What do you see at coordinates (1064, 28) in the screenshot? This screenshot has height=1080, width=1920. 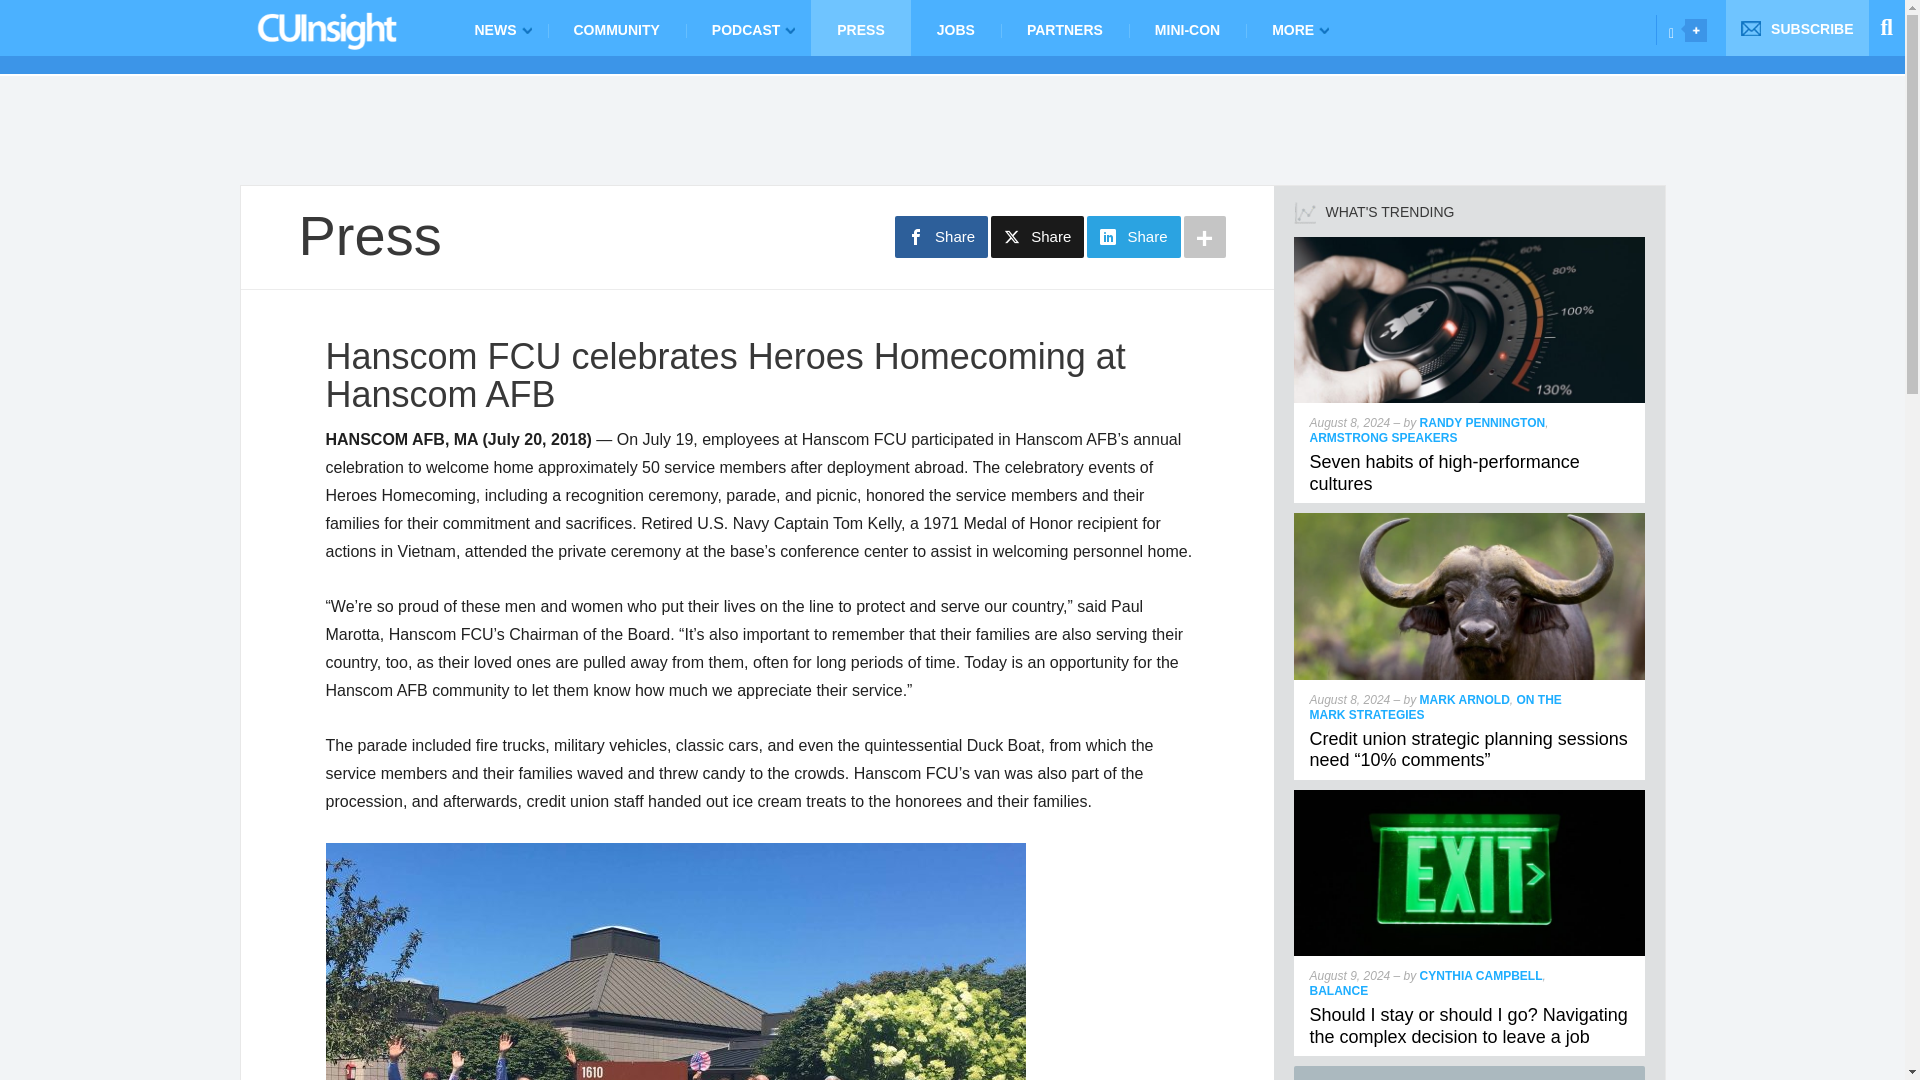 I see `PARTNERS` at bounding box center [1064, 28].